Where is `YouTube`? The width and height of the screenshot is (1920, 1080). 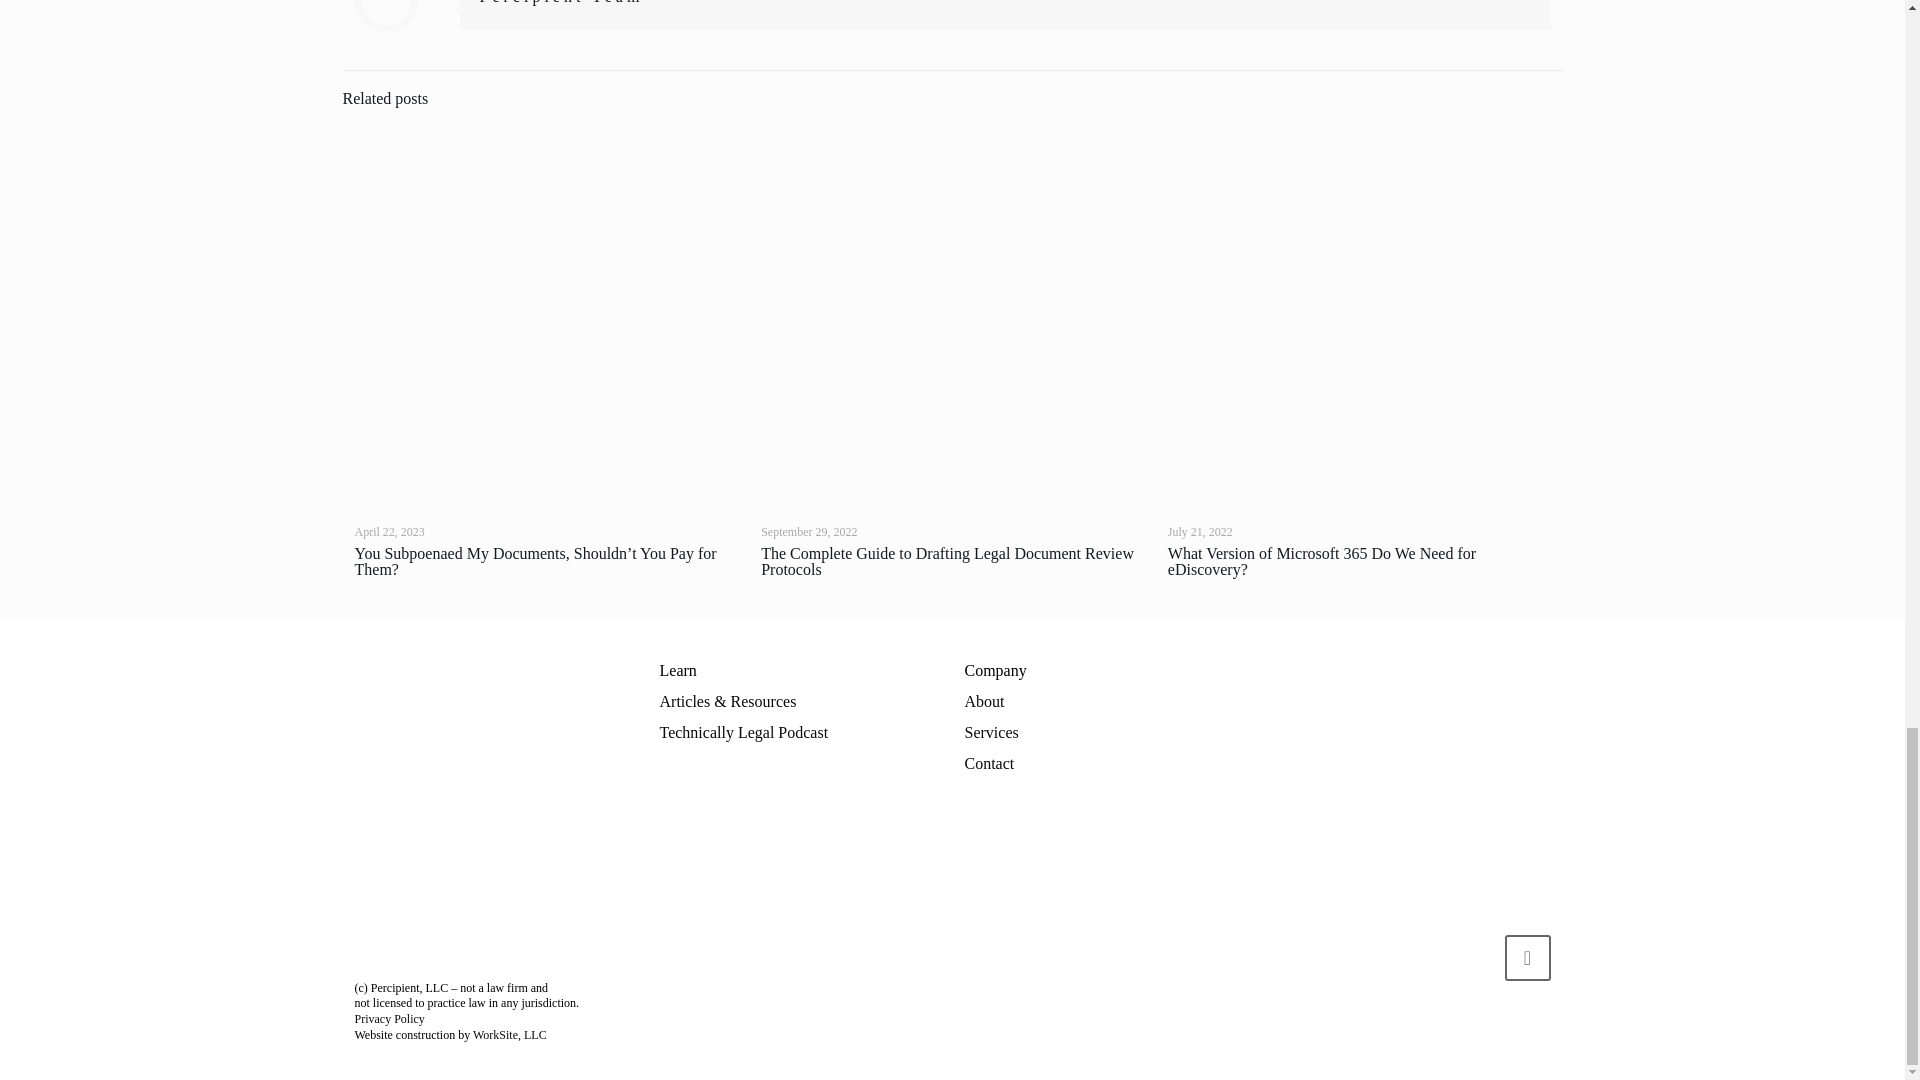
YouTube is located at coordinates (1482, 1052).